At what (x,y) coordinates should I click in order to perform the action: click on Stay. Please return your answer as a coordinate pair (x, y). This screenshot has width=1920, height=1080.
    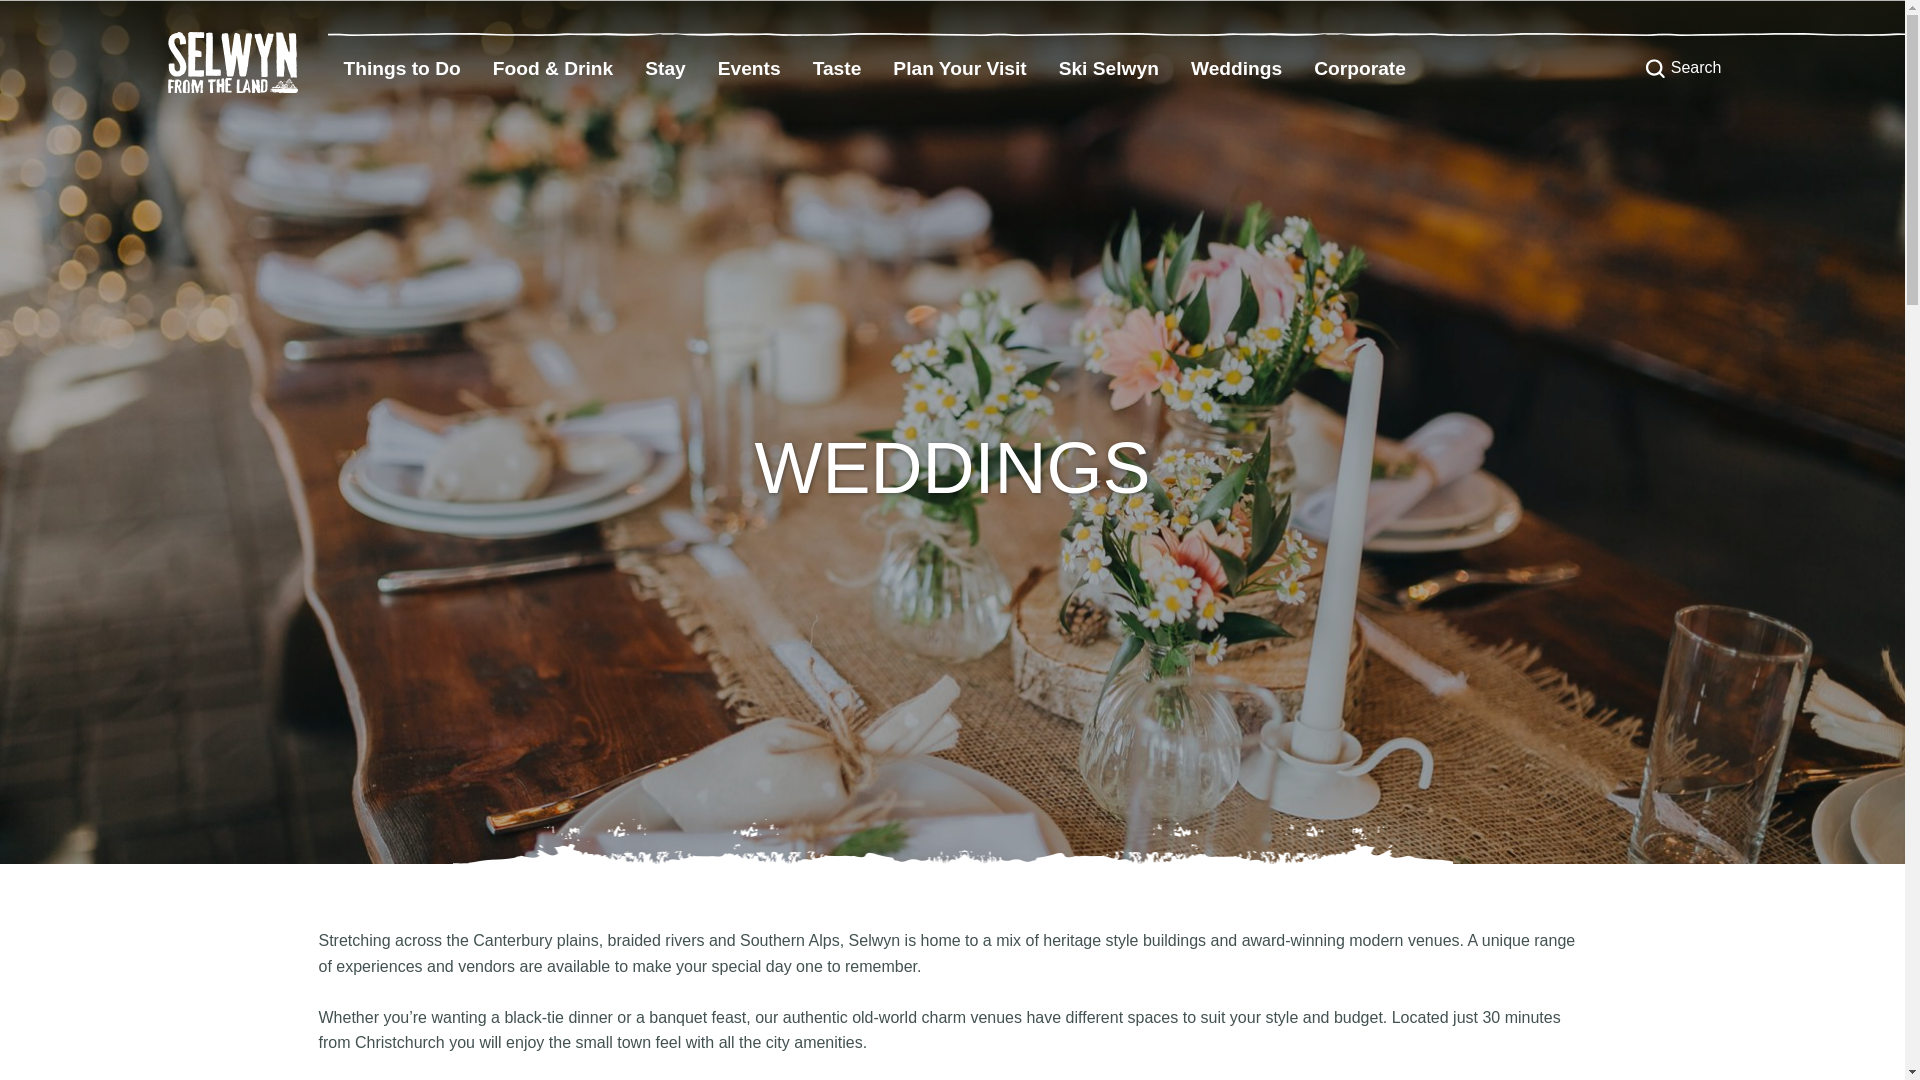
    Looking at the image, I should click on (666, 68).